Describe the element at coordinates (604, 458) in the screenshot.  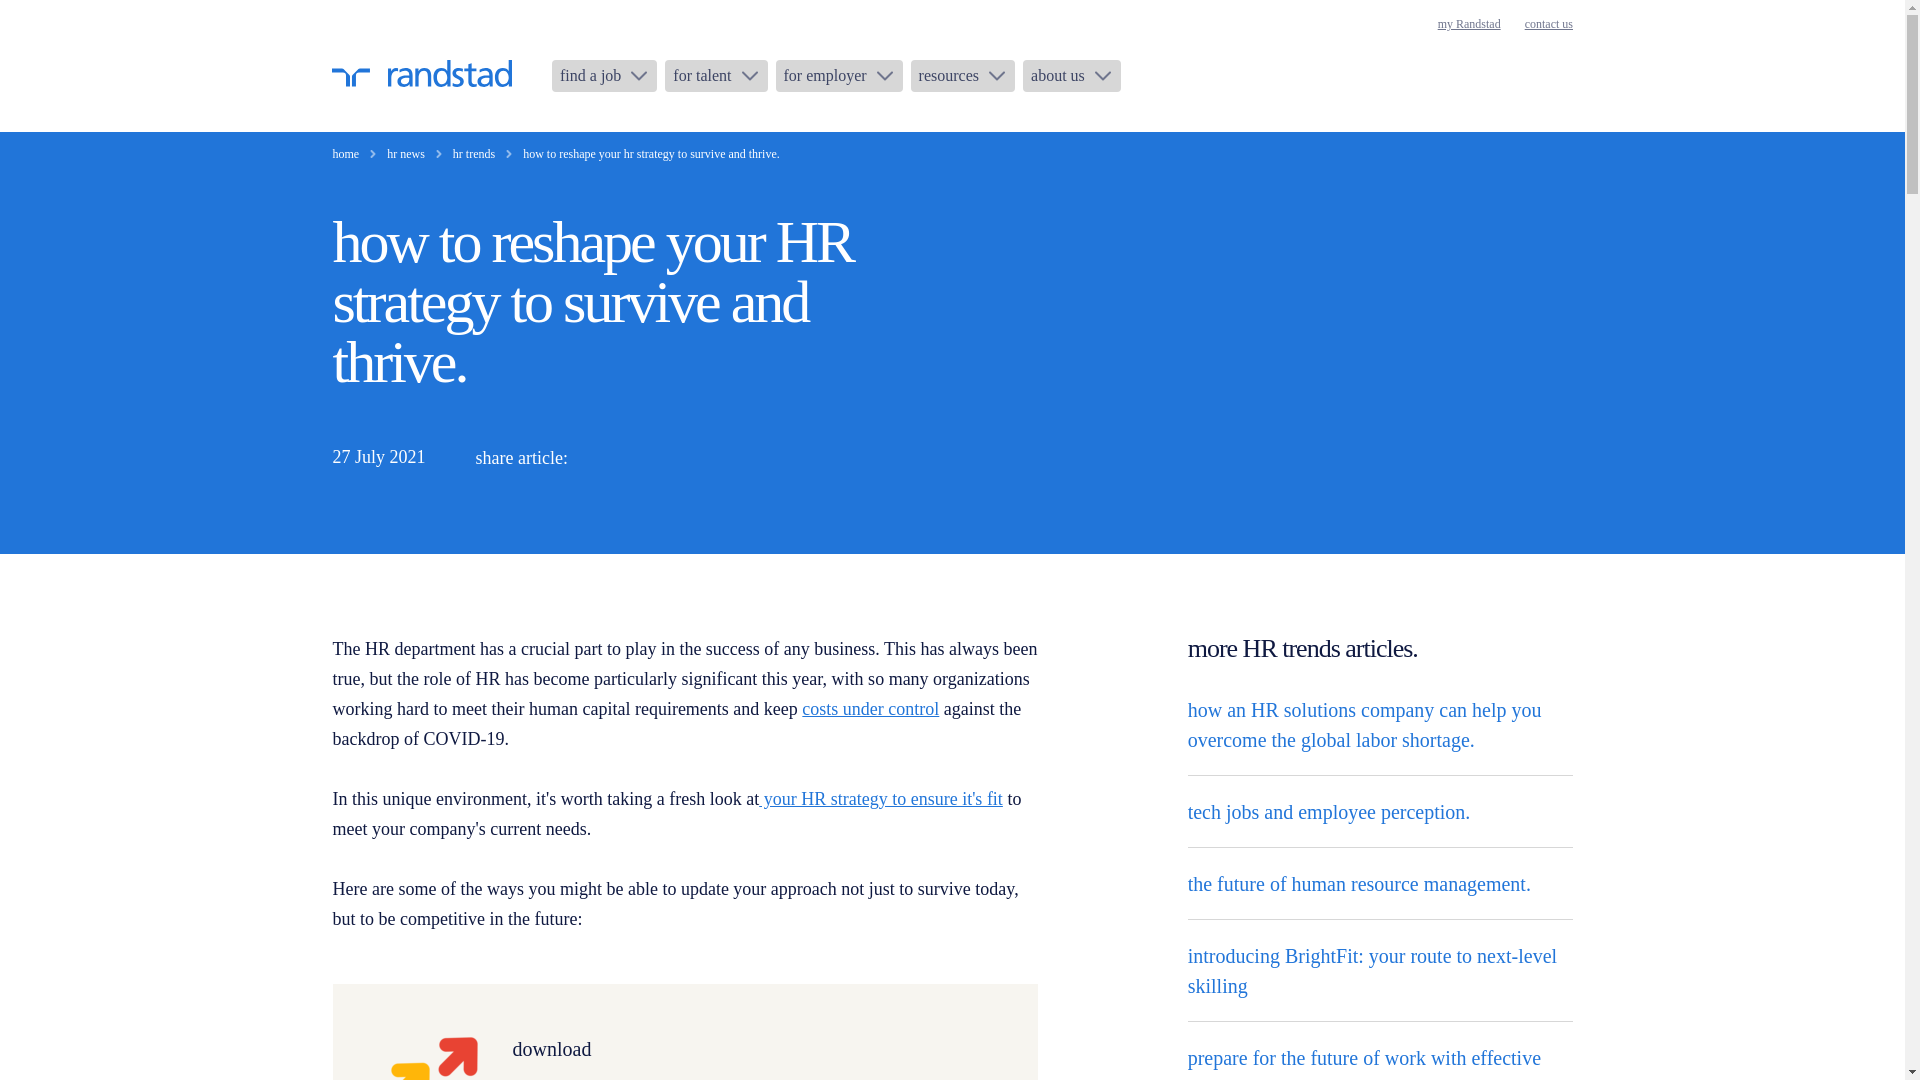
I see `share this article on linkedin` at that location.